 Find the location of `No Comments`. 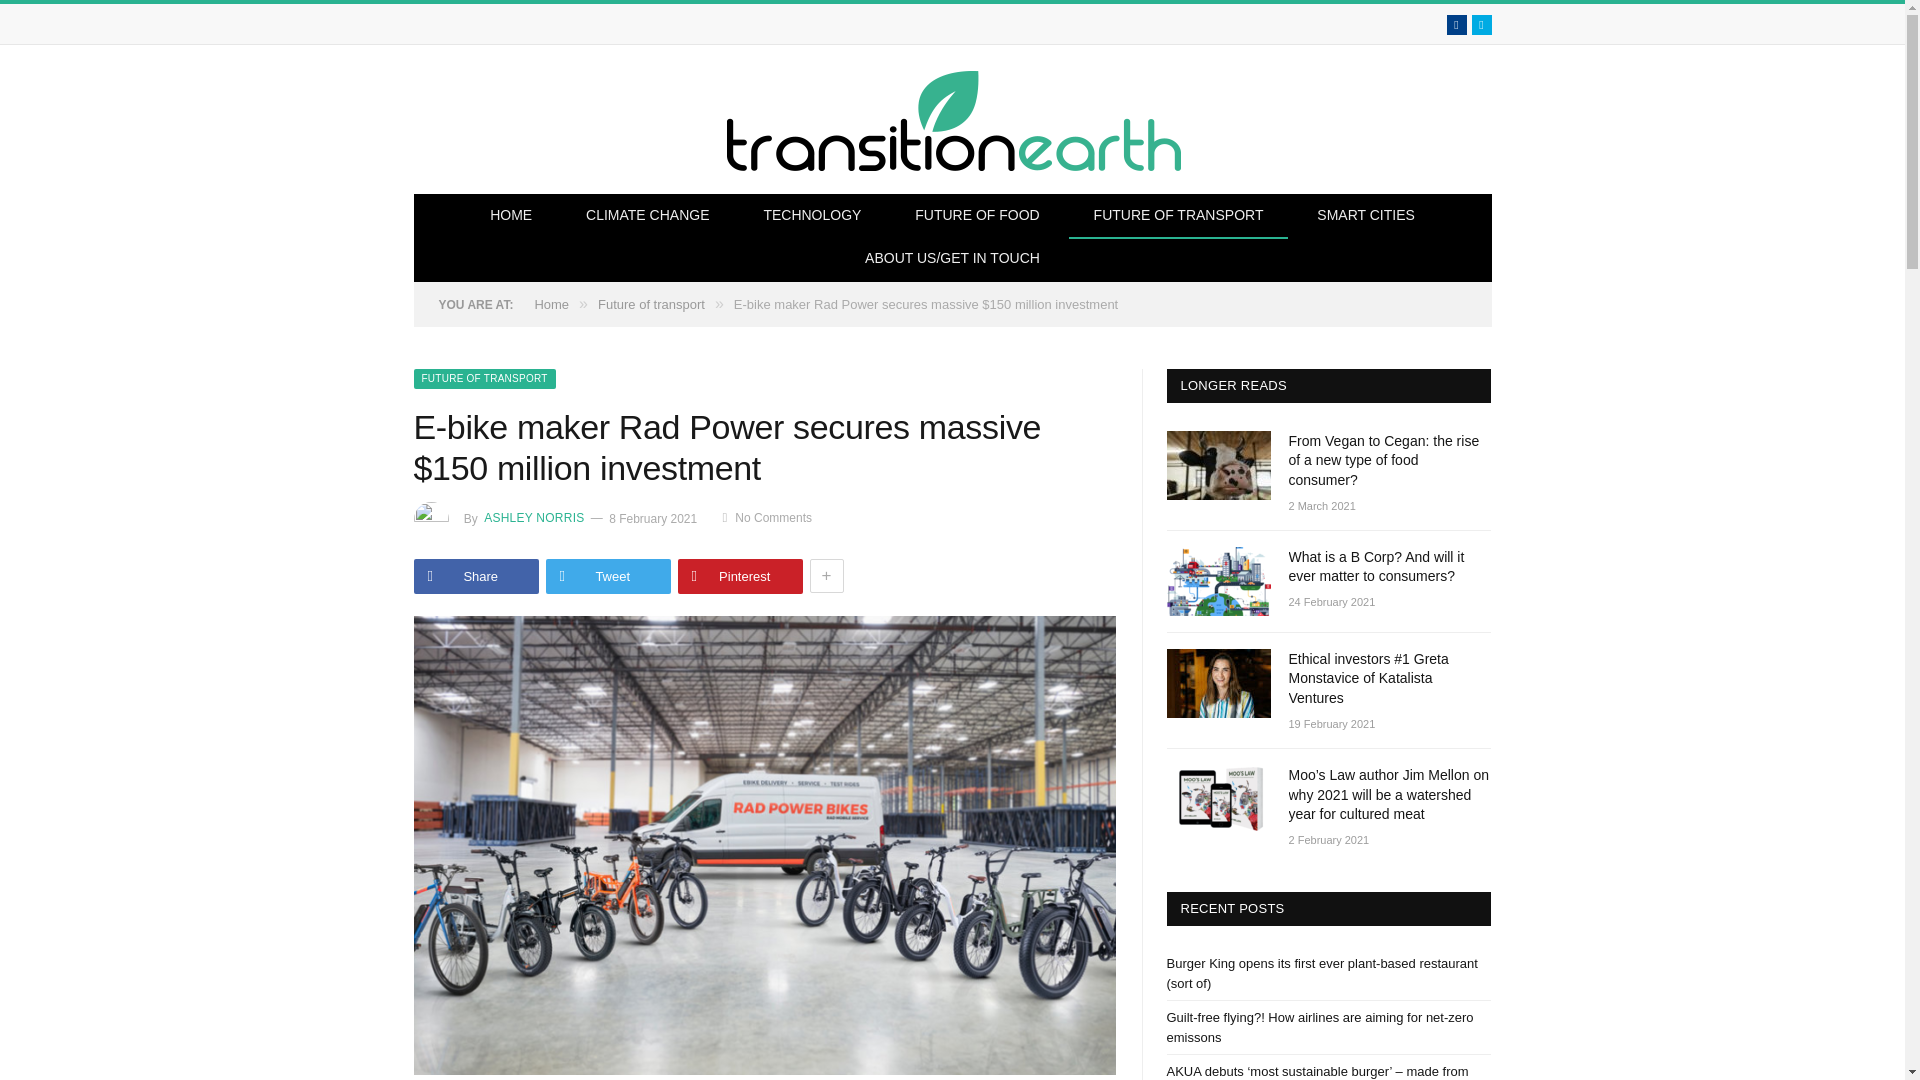

No Comments is located at coordinates (768, 517).